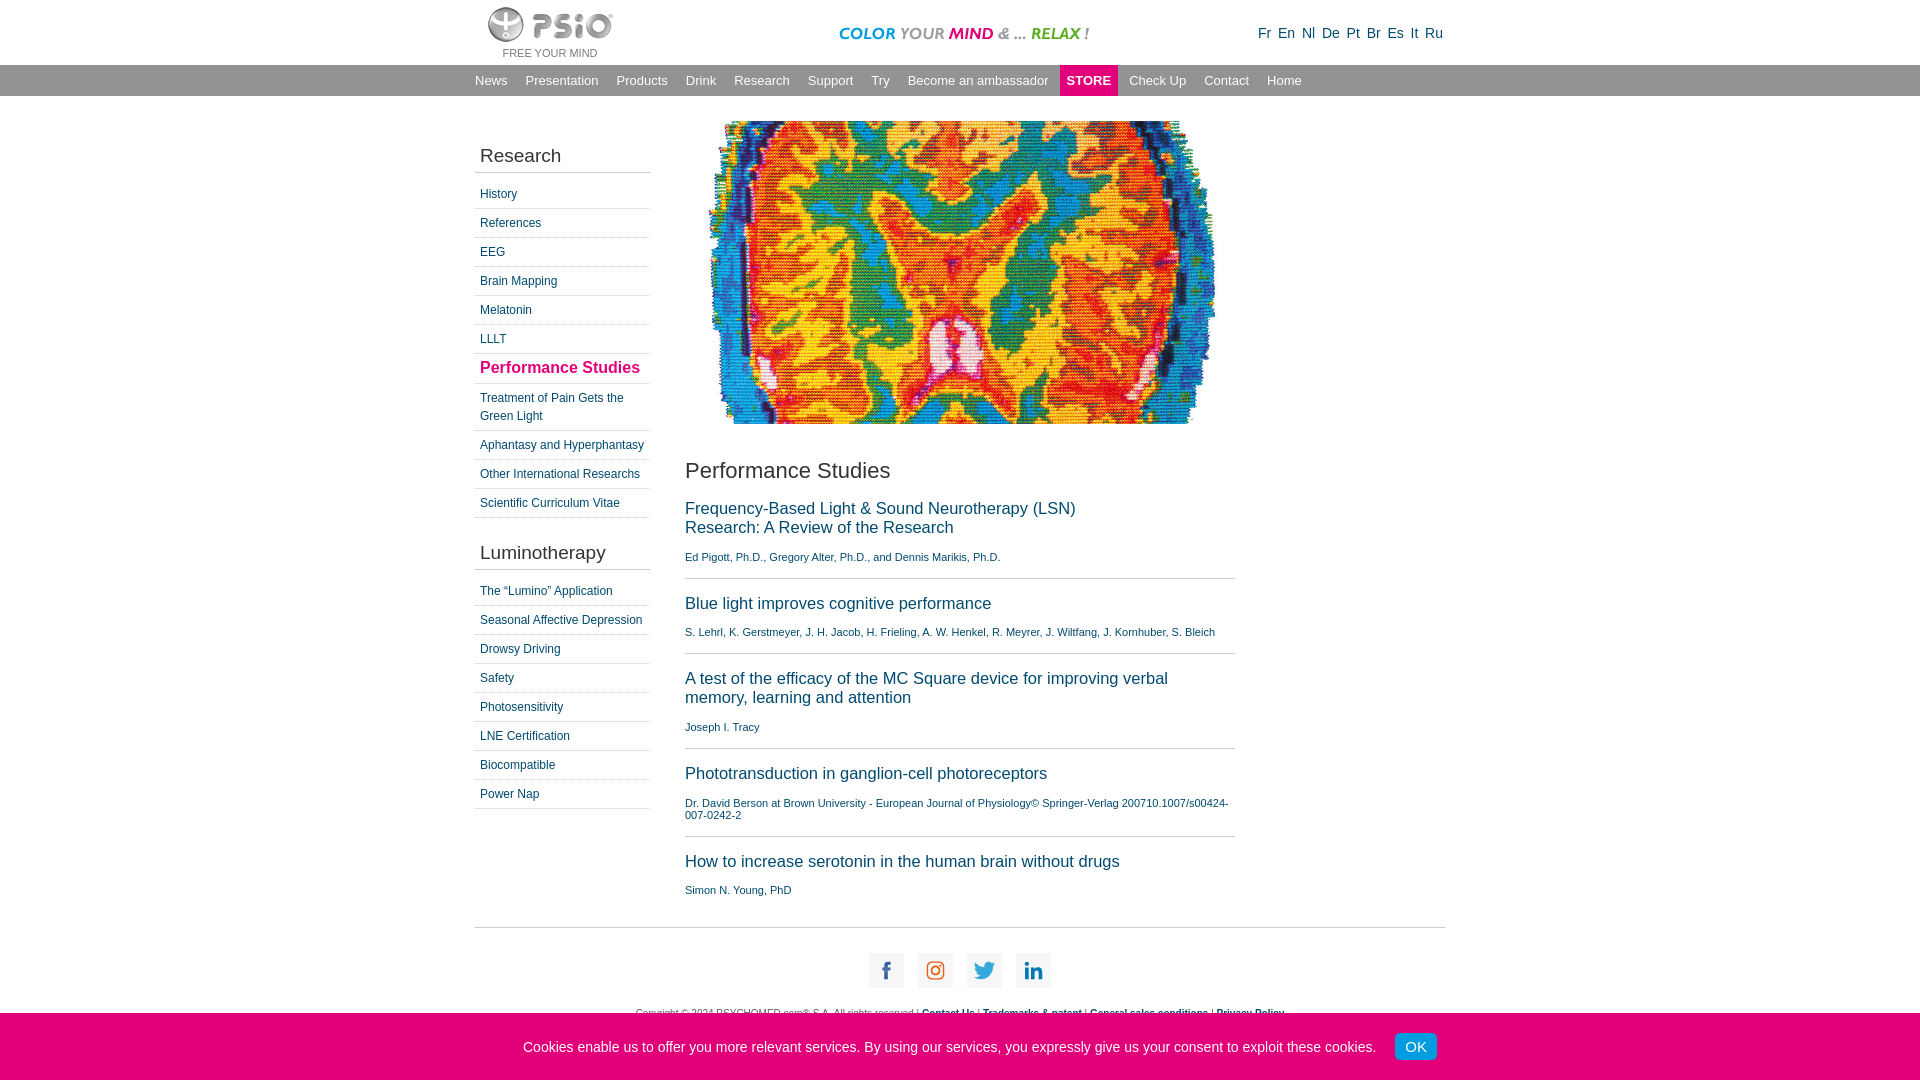  I want to click on Es, so click(1394, 32).